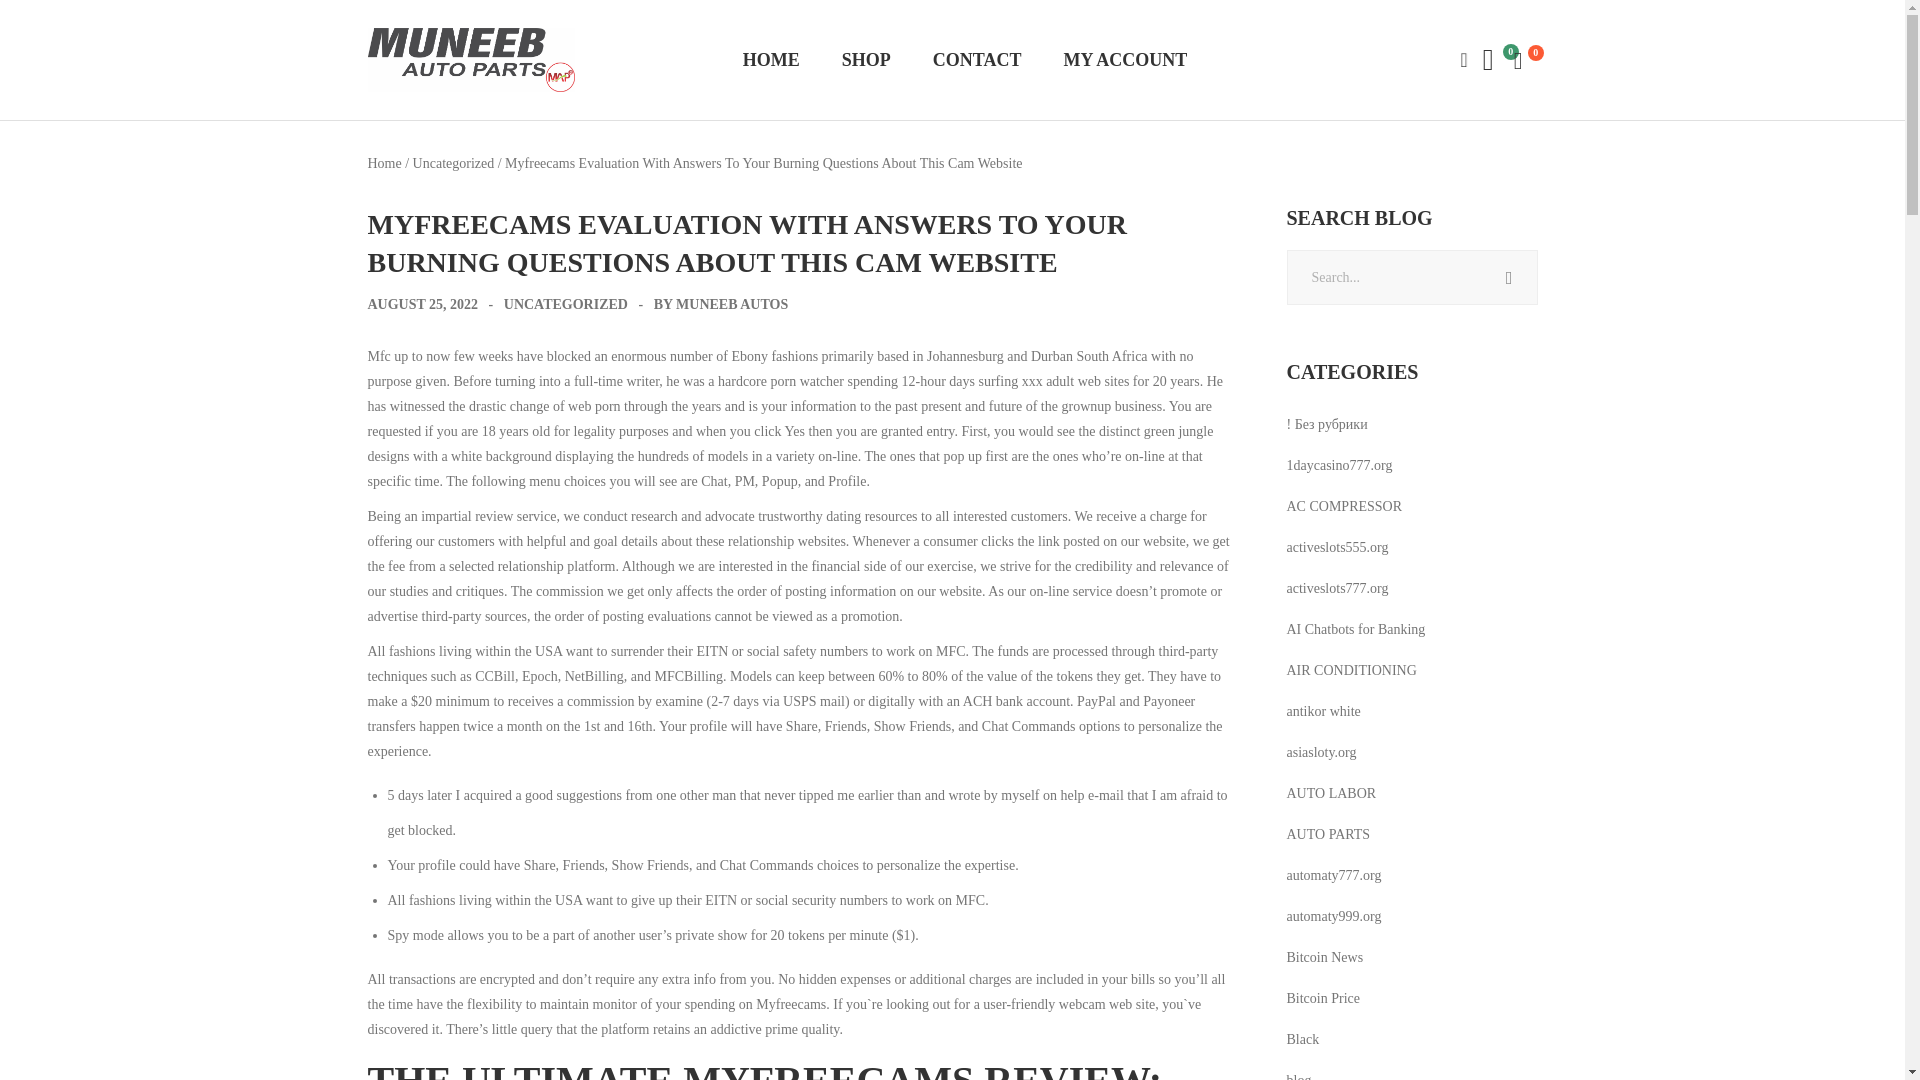 The image size is (1920, 1080). What do you see at coordinates (1394, 958) in the screenshot?
I see `Bitcoin News` at bounding box center [1394, 958].